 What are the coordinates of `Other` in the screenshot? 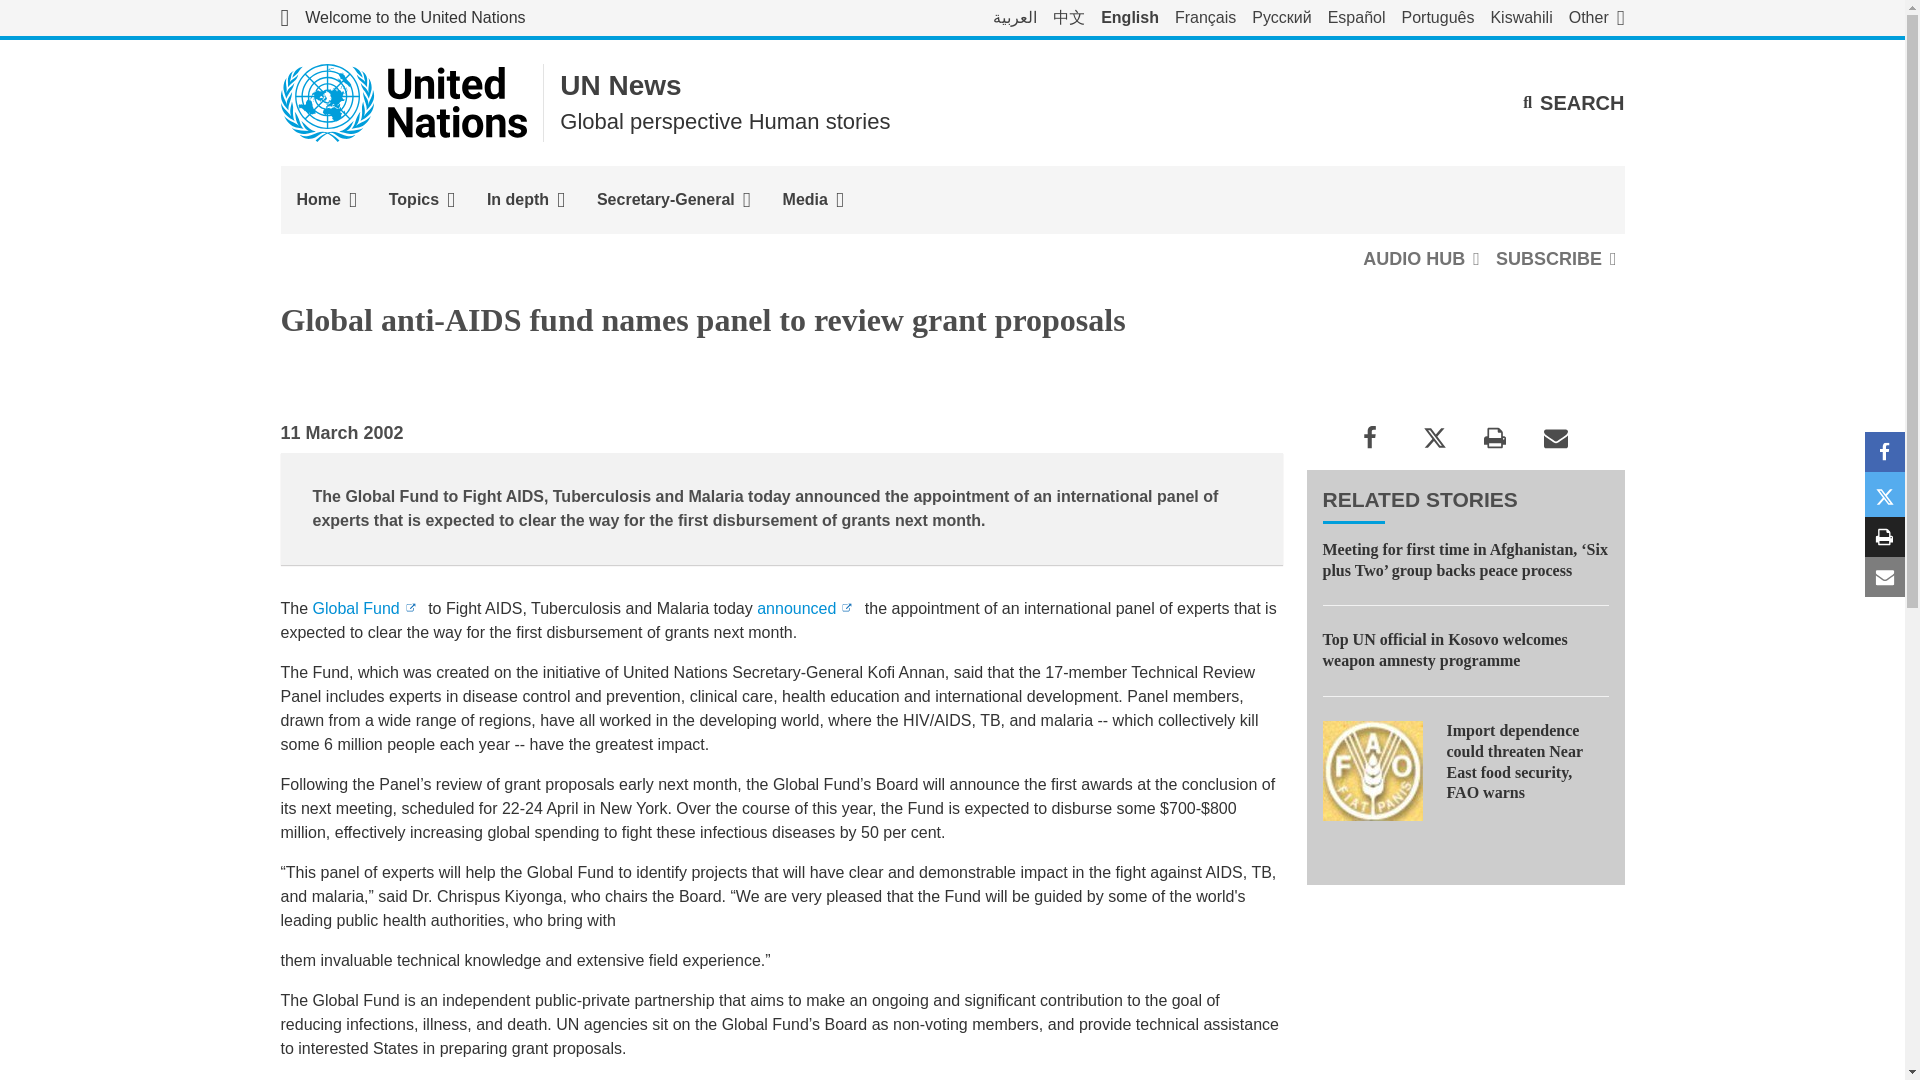 It's located at (1596, 18).